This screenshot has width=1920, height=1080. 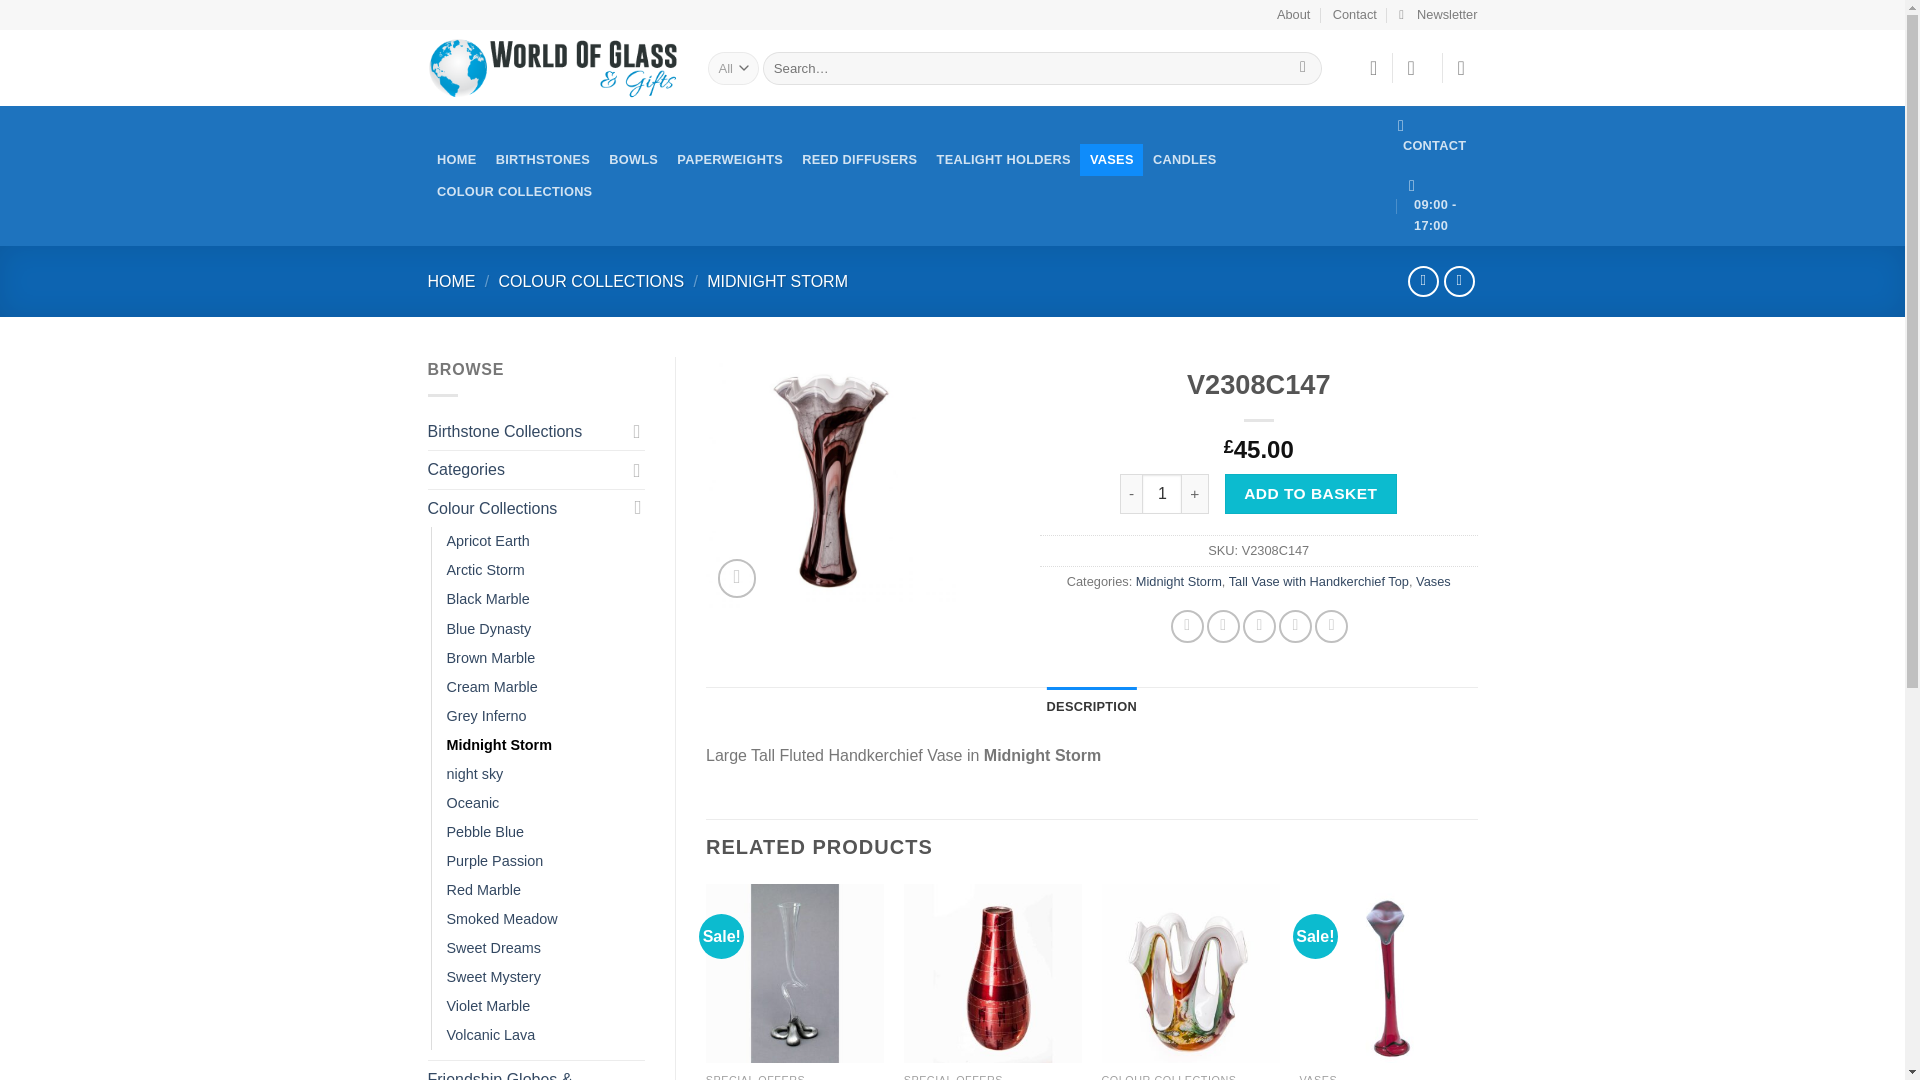 I want to click on REED DIFFUSERS, so click(x=860, y=160).